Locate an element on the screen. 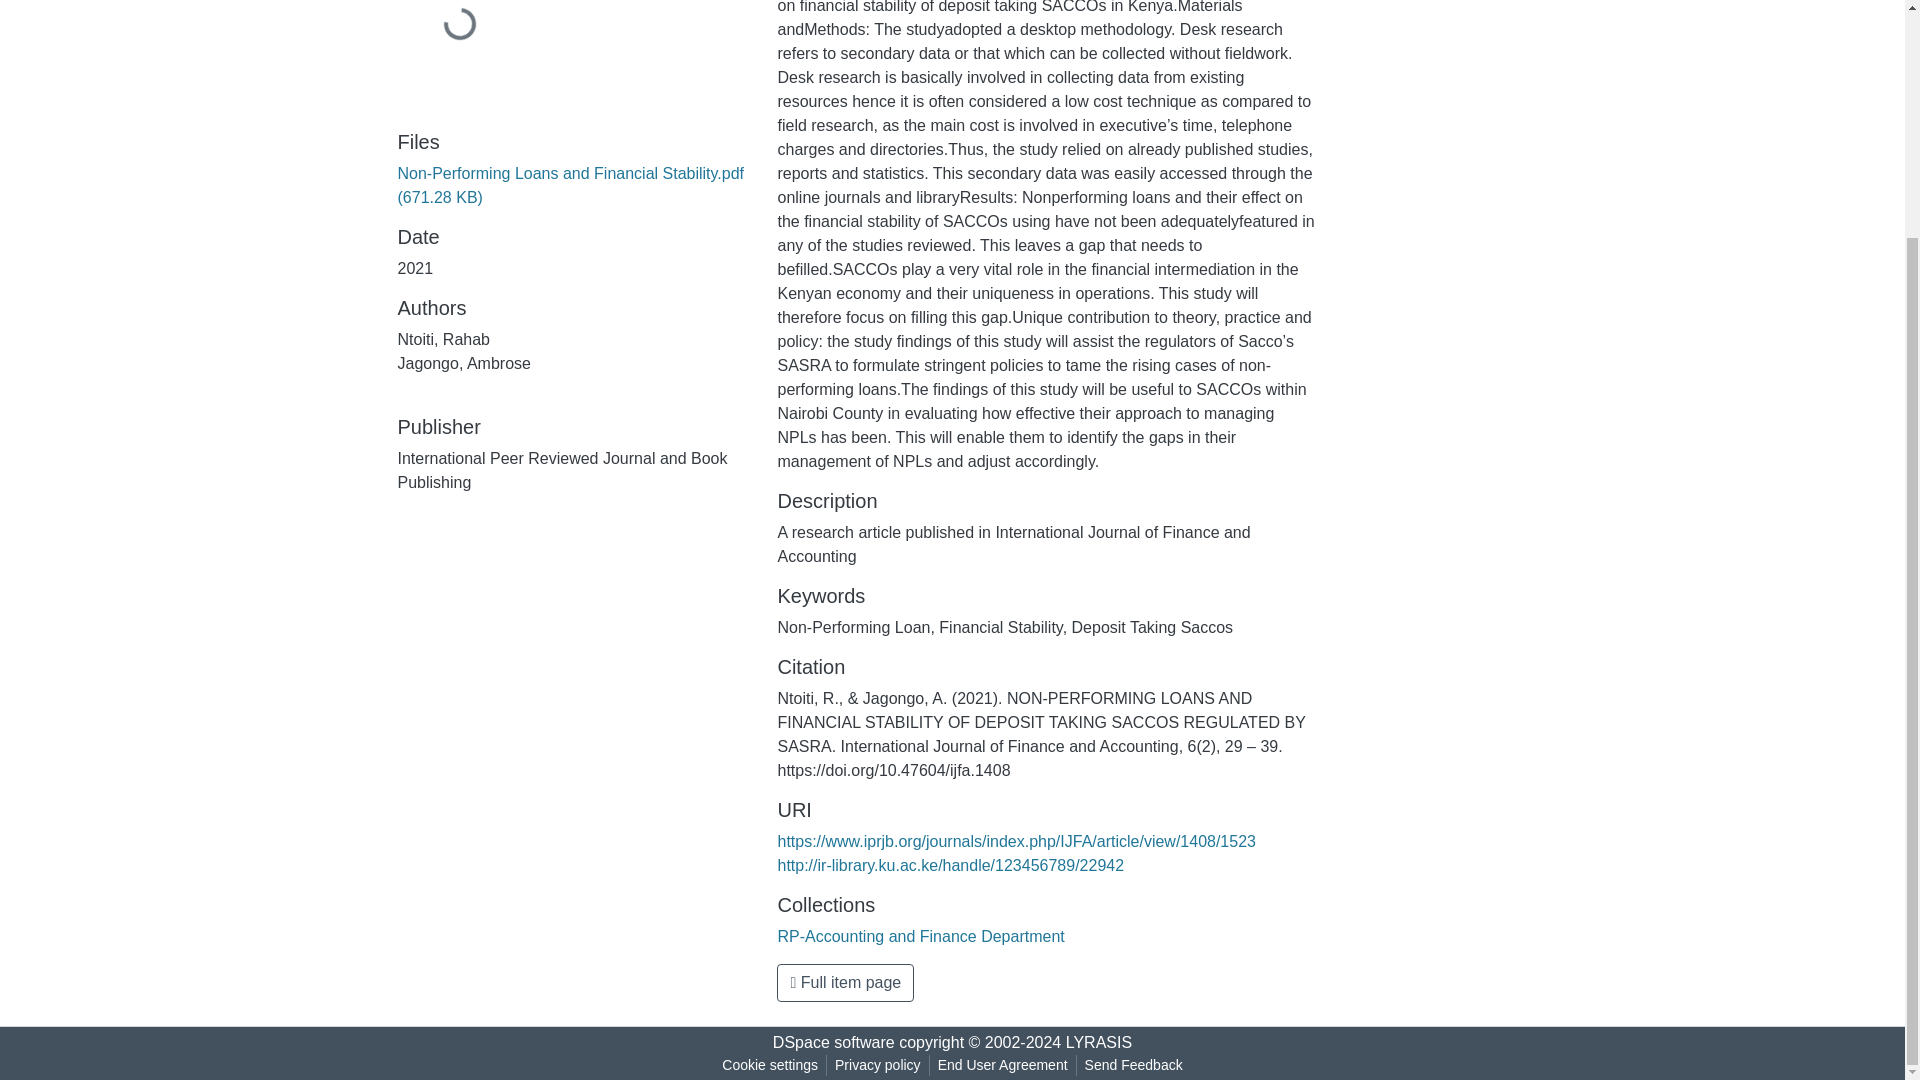  DSpace software is located at coordinates (834, 1042).